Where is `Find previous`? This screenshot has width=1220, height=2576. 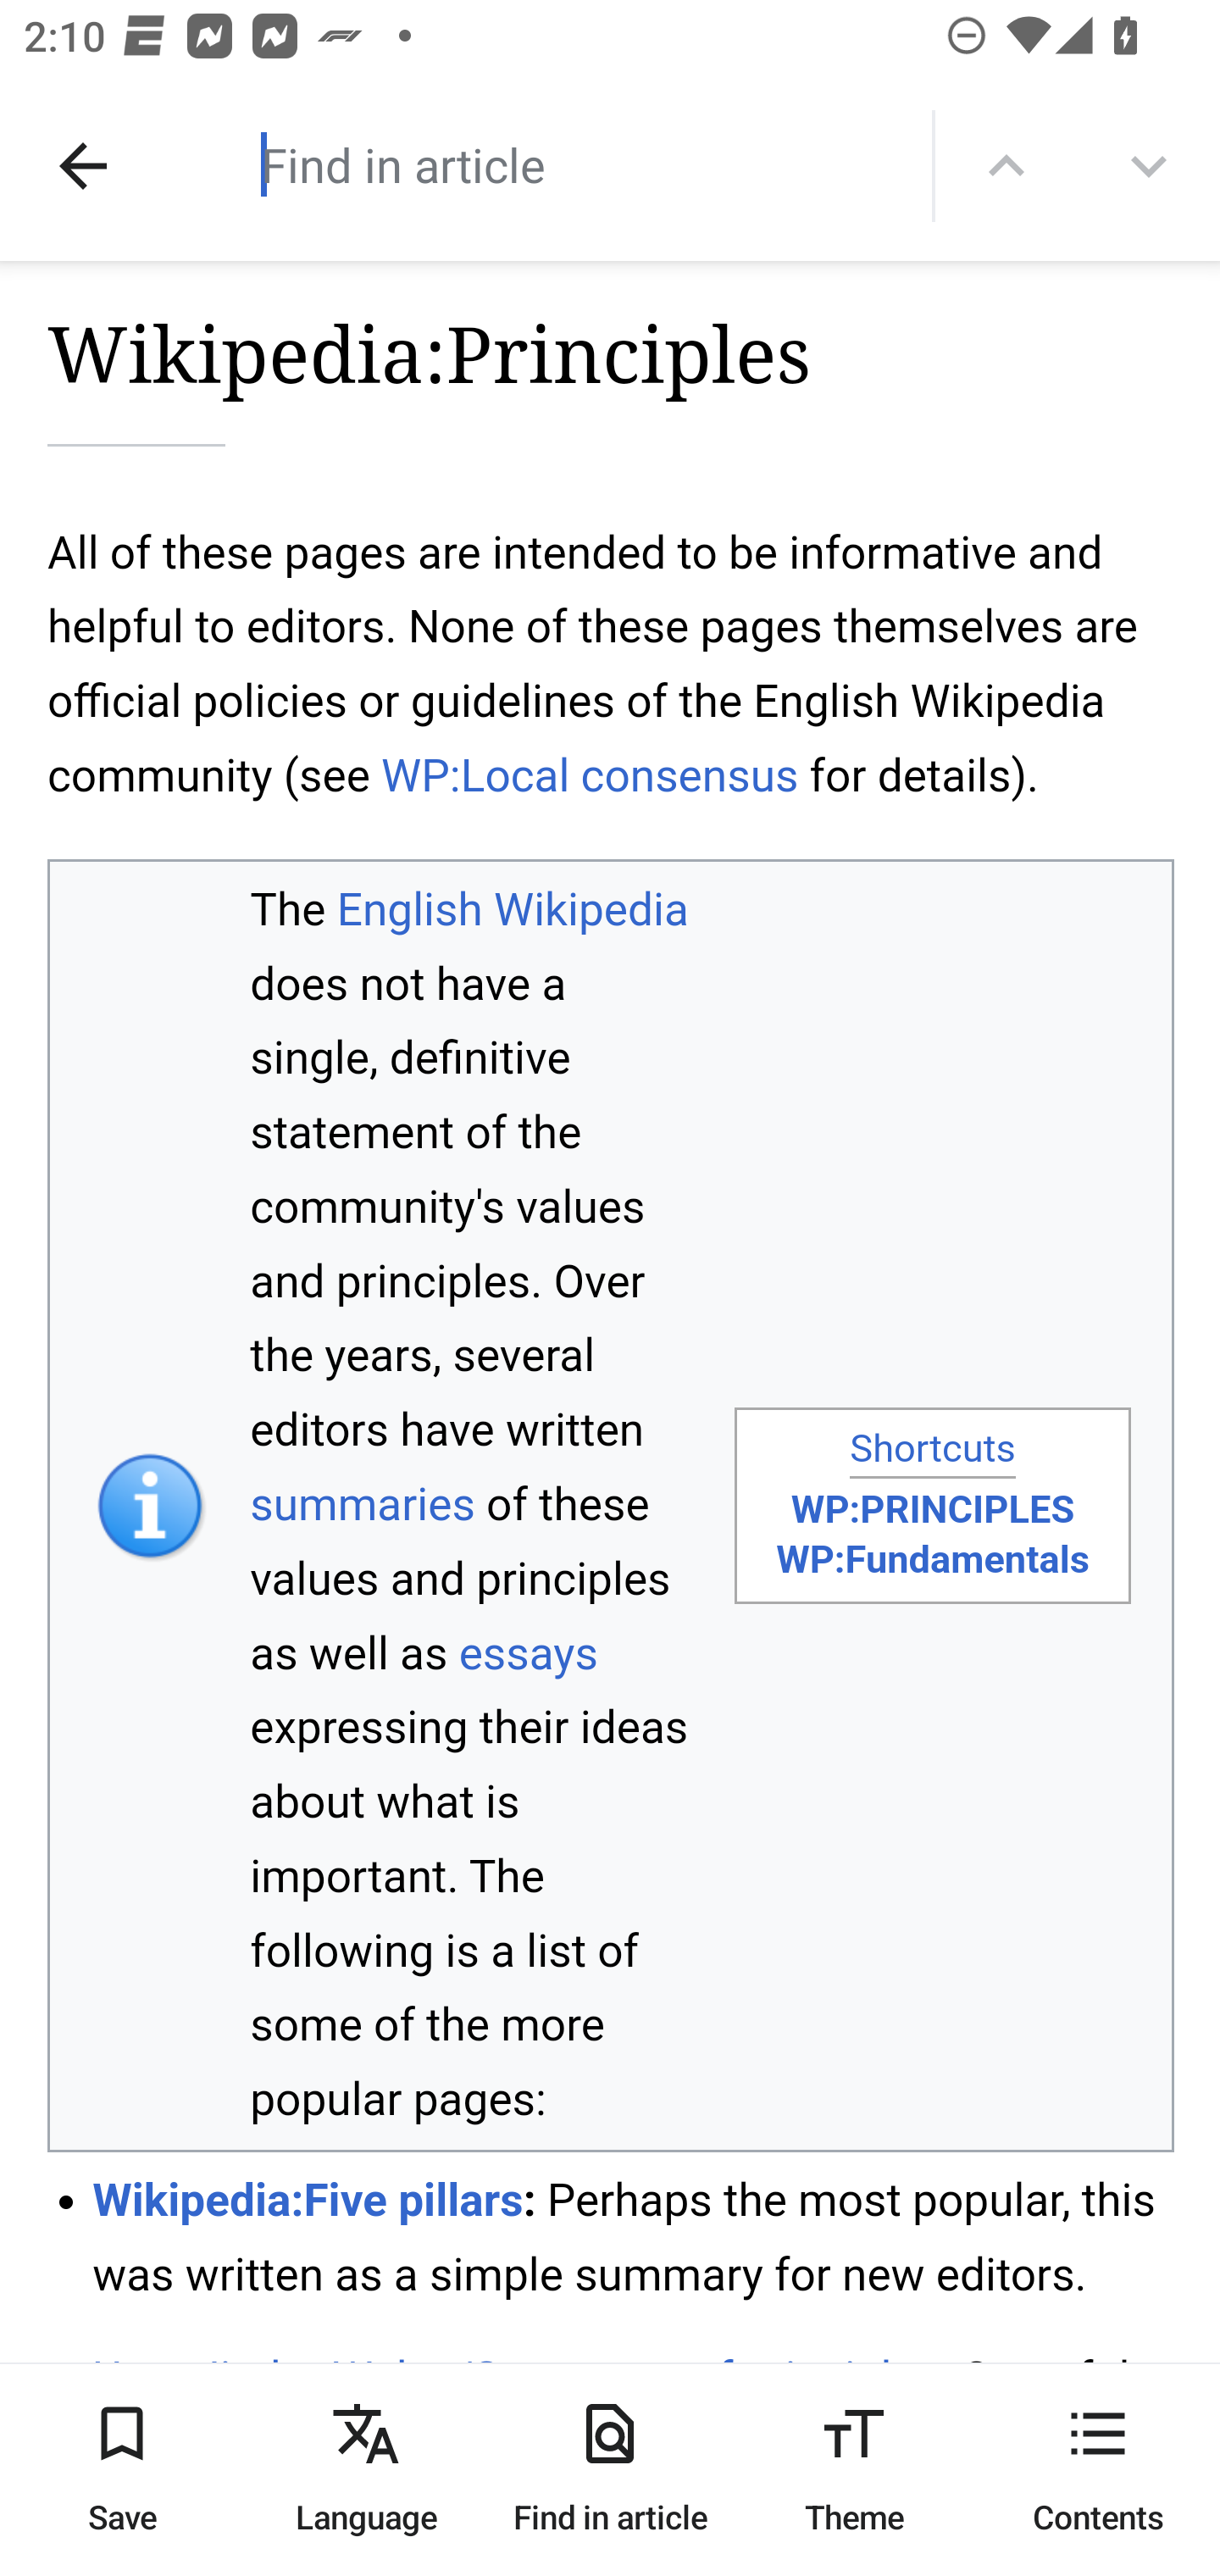
Find previous is located at coordinates (1006, 166).